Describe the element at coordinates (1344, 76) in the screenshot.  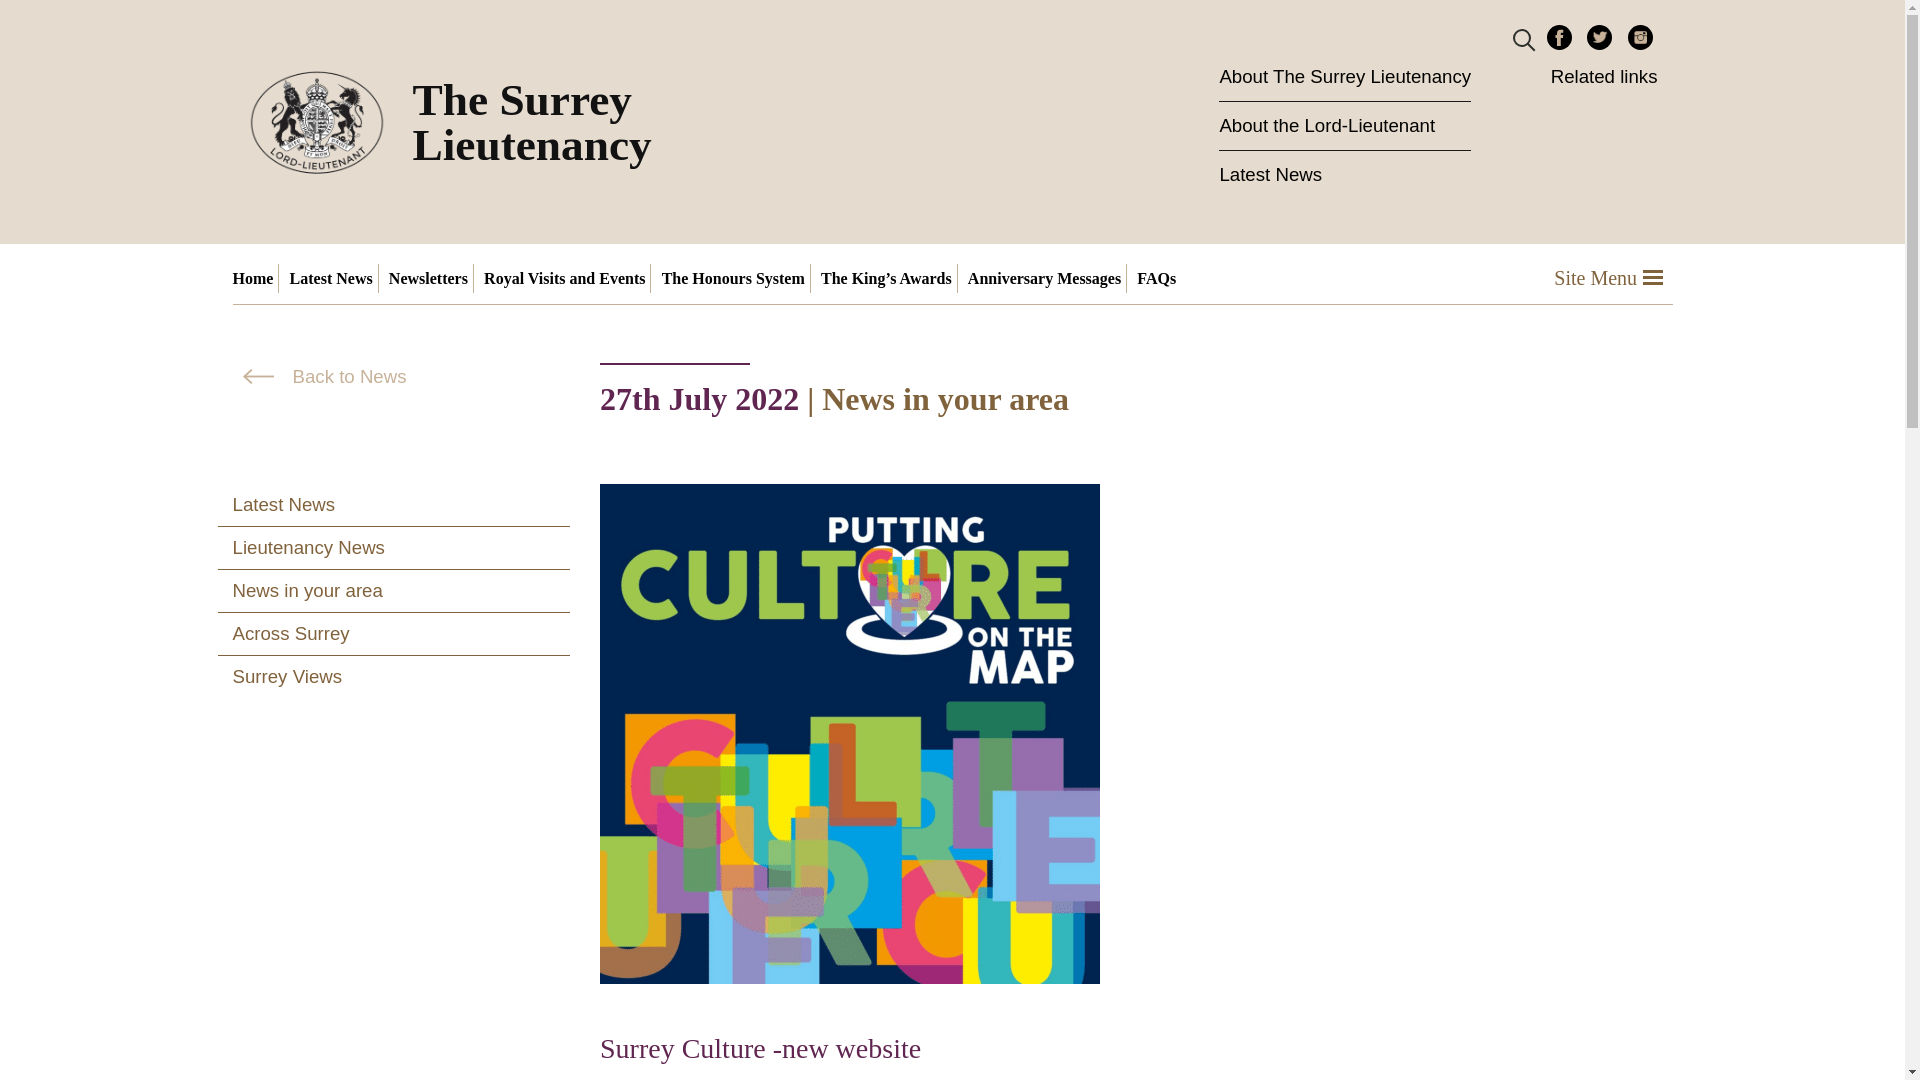
I see `About Surrey Lieutenancy` at that location.